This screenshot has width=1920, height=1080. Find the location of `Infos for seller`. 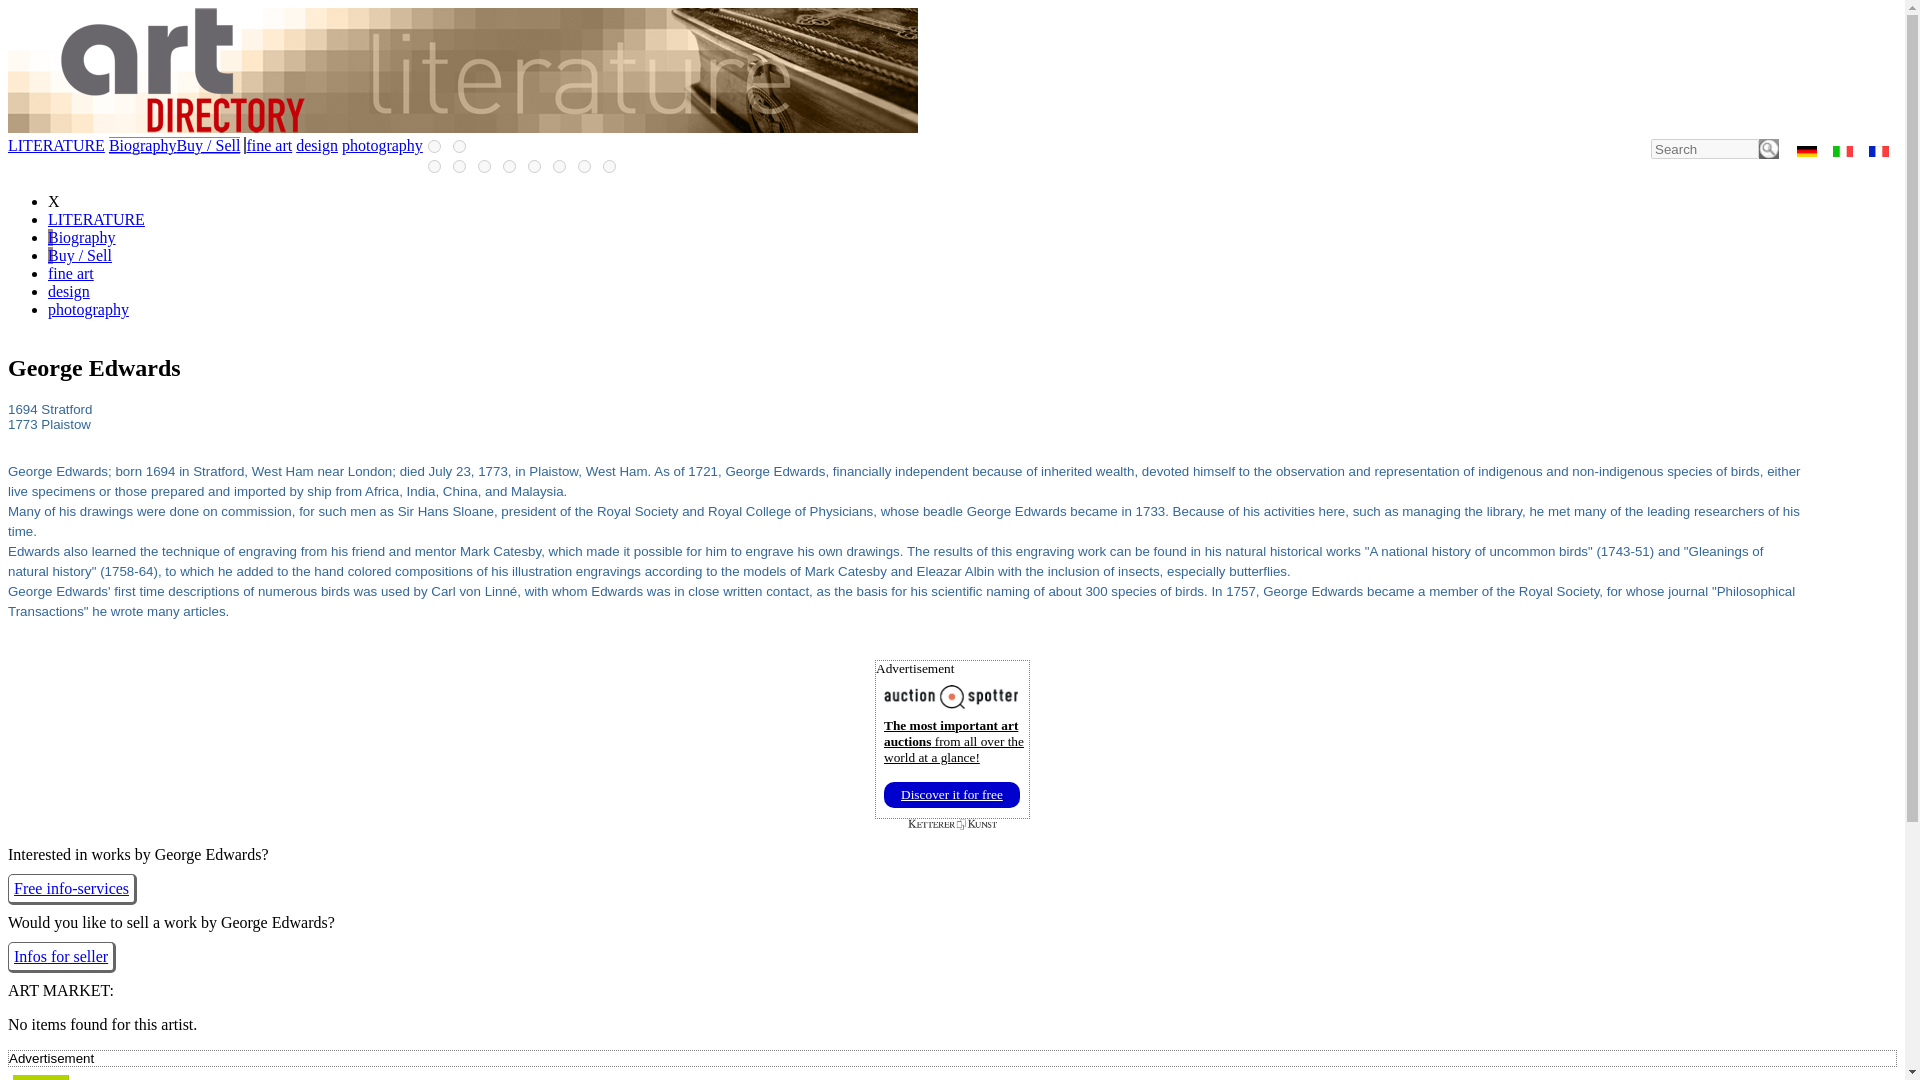

Infos for seller is located at coordinates (61, 957).